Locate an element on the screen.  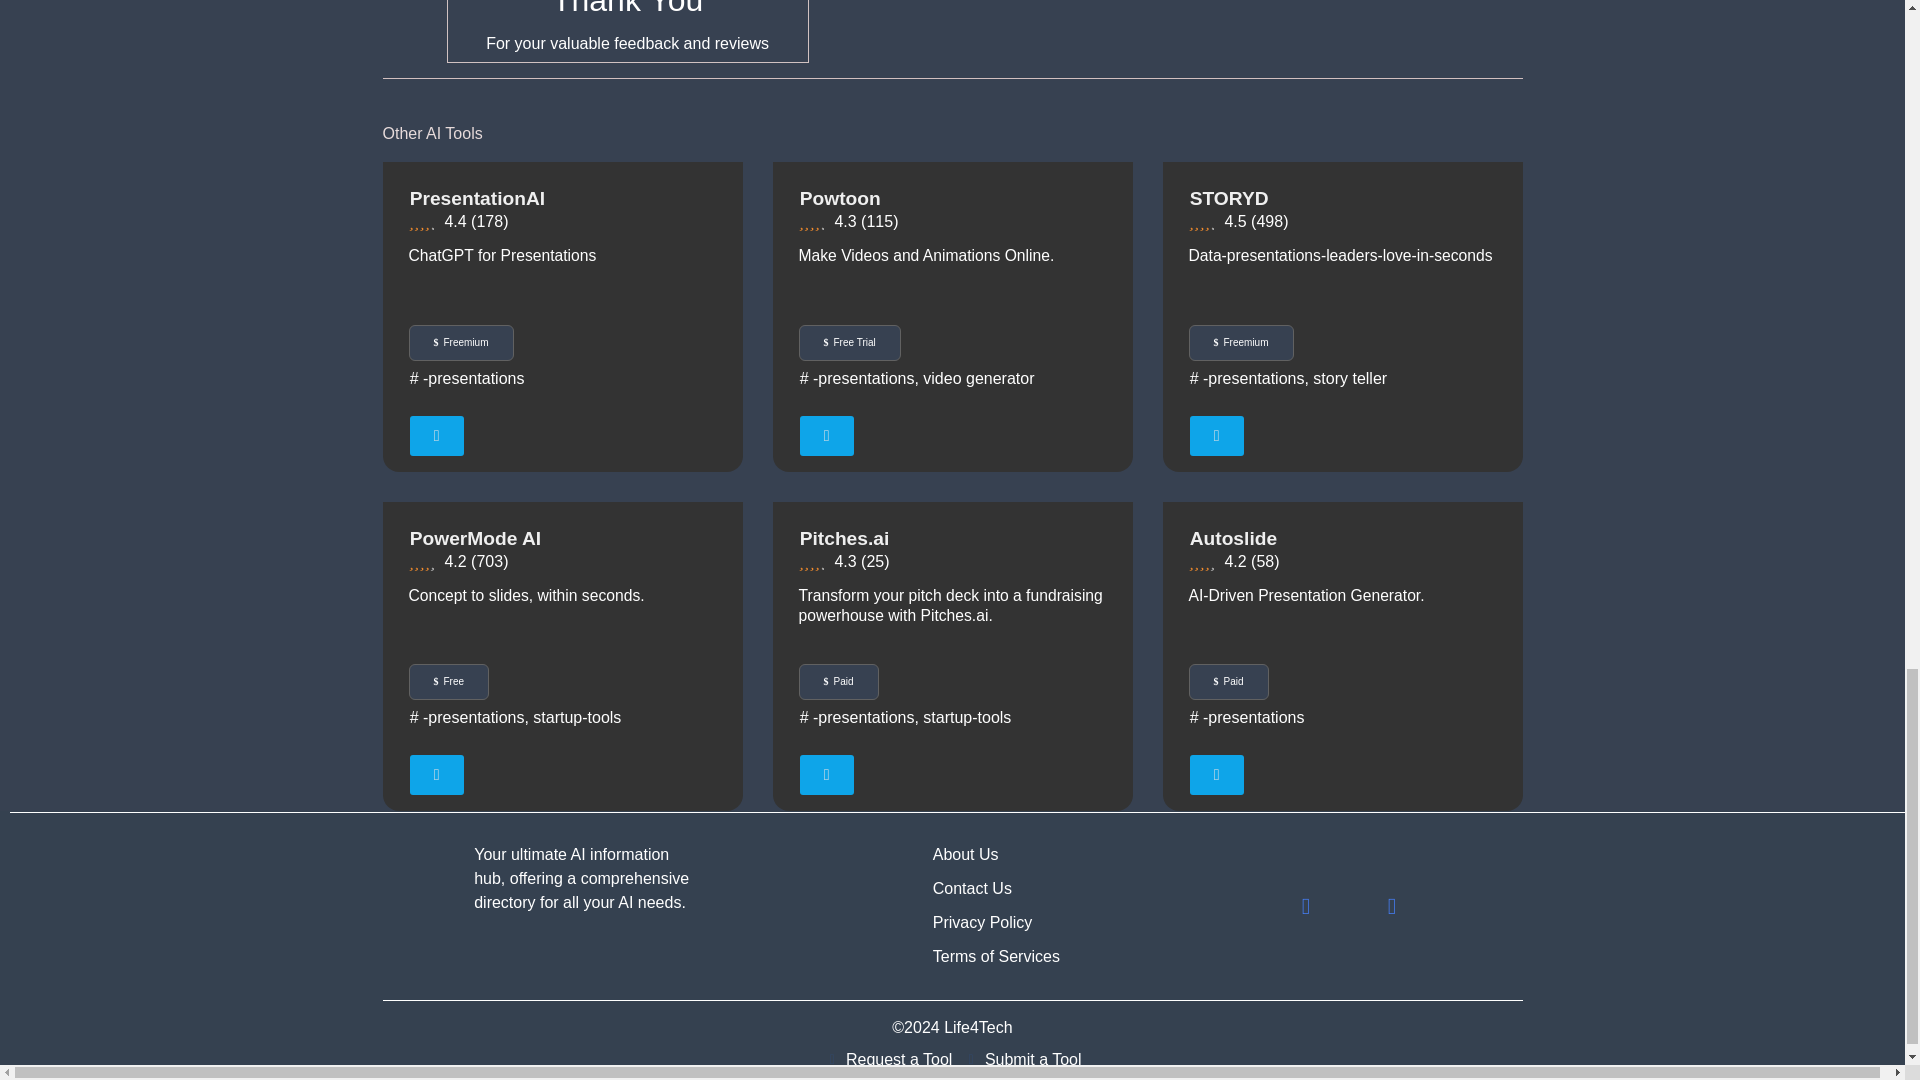
PresentationAI is located at coordinates (478, 198).